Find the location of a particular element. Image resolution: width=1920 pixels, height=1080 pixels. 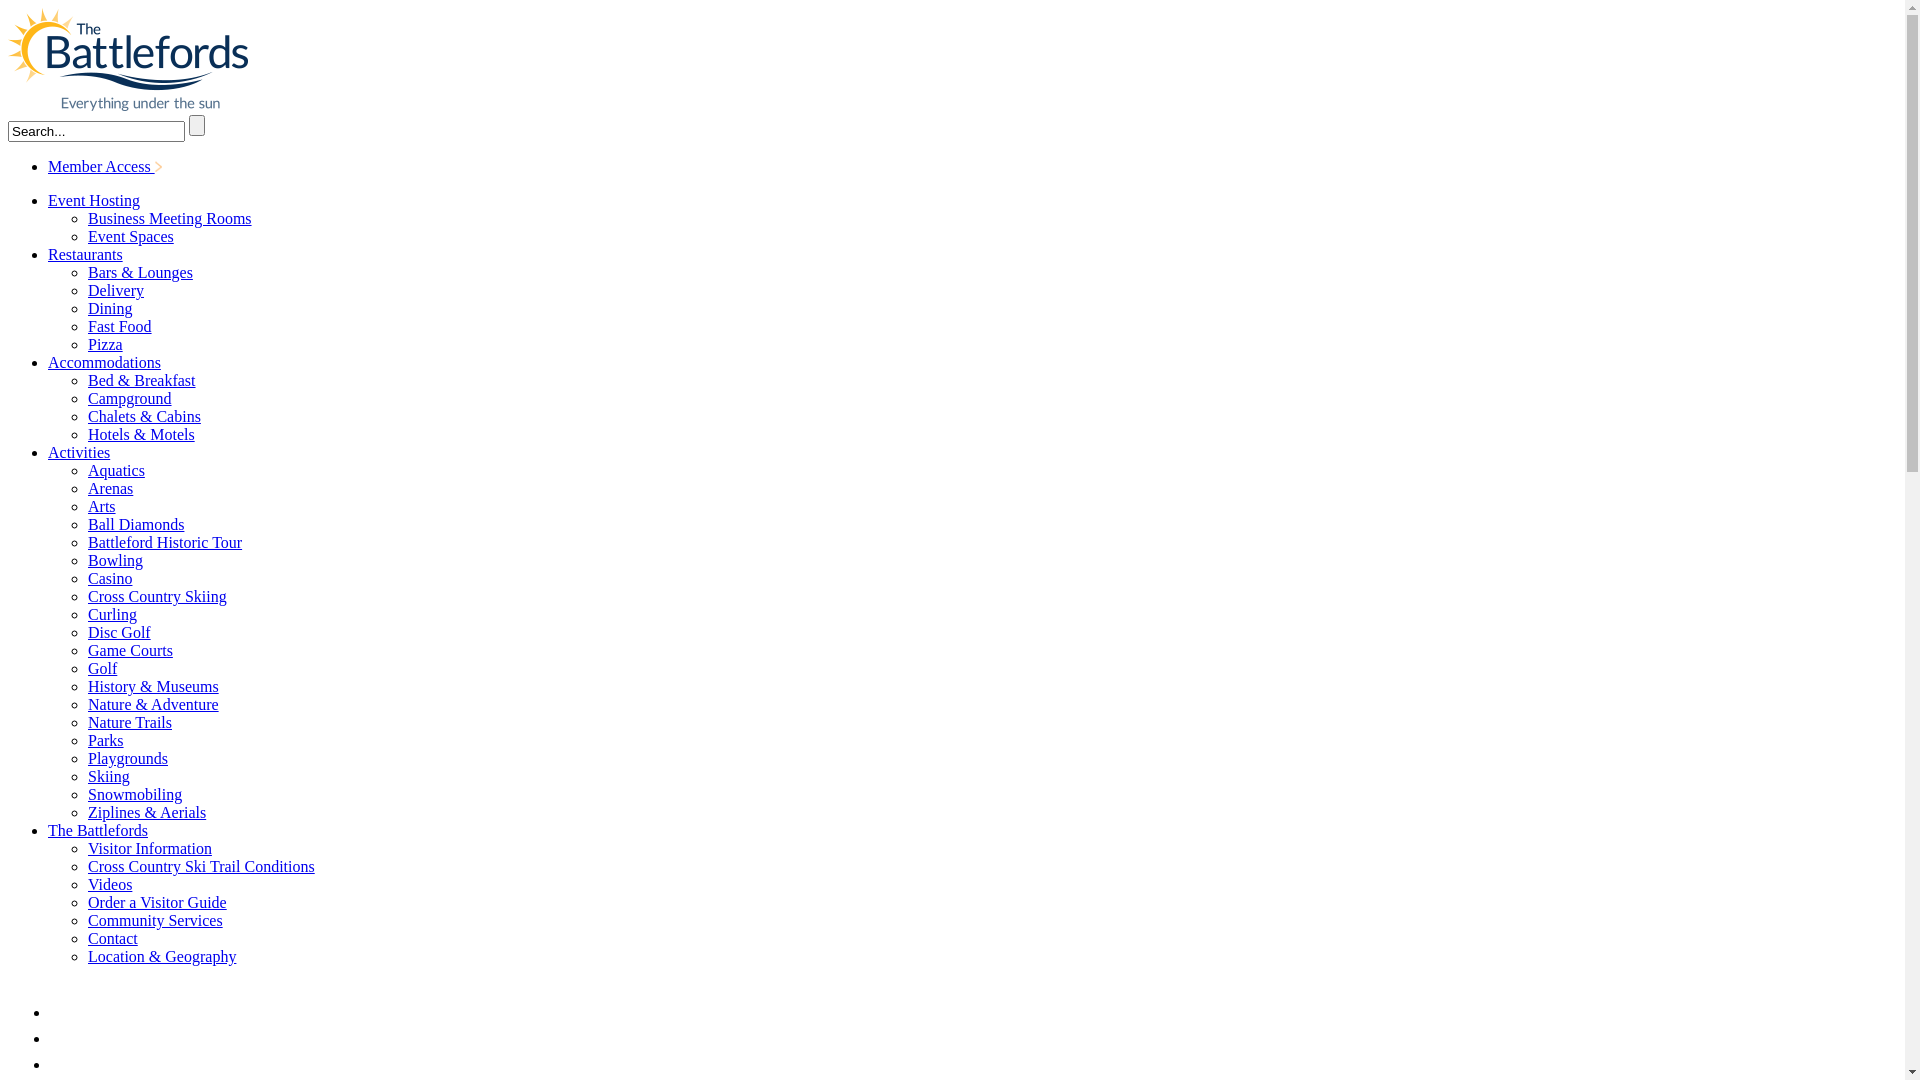

Fast Food is located at coordinates (120, 326).